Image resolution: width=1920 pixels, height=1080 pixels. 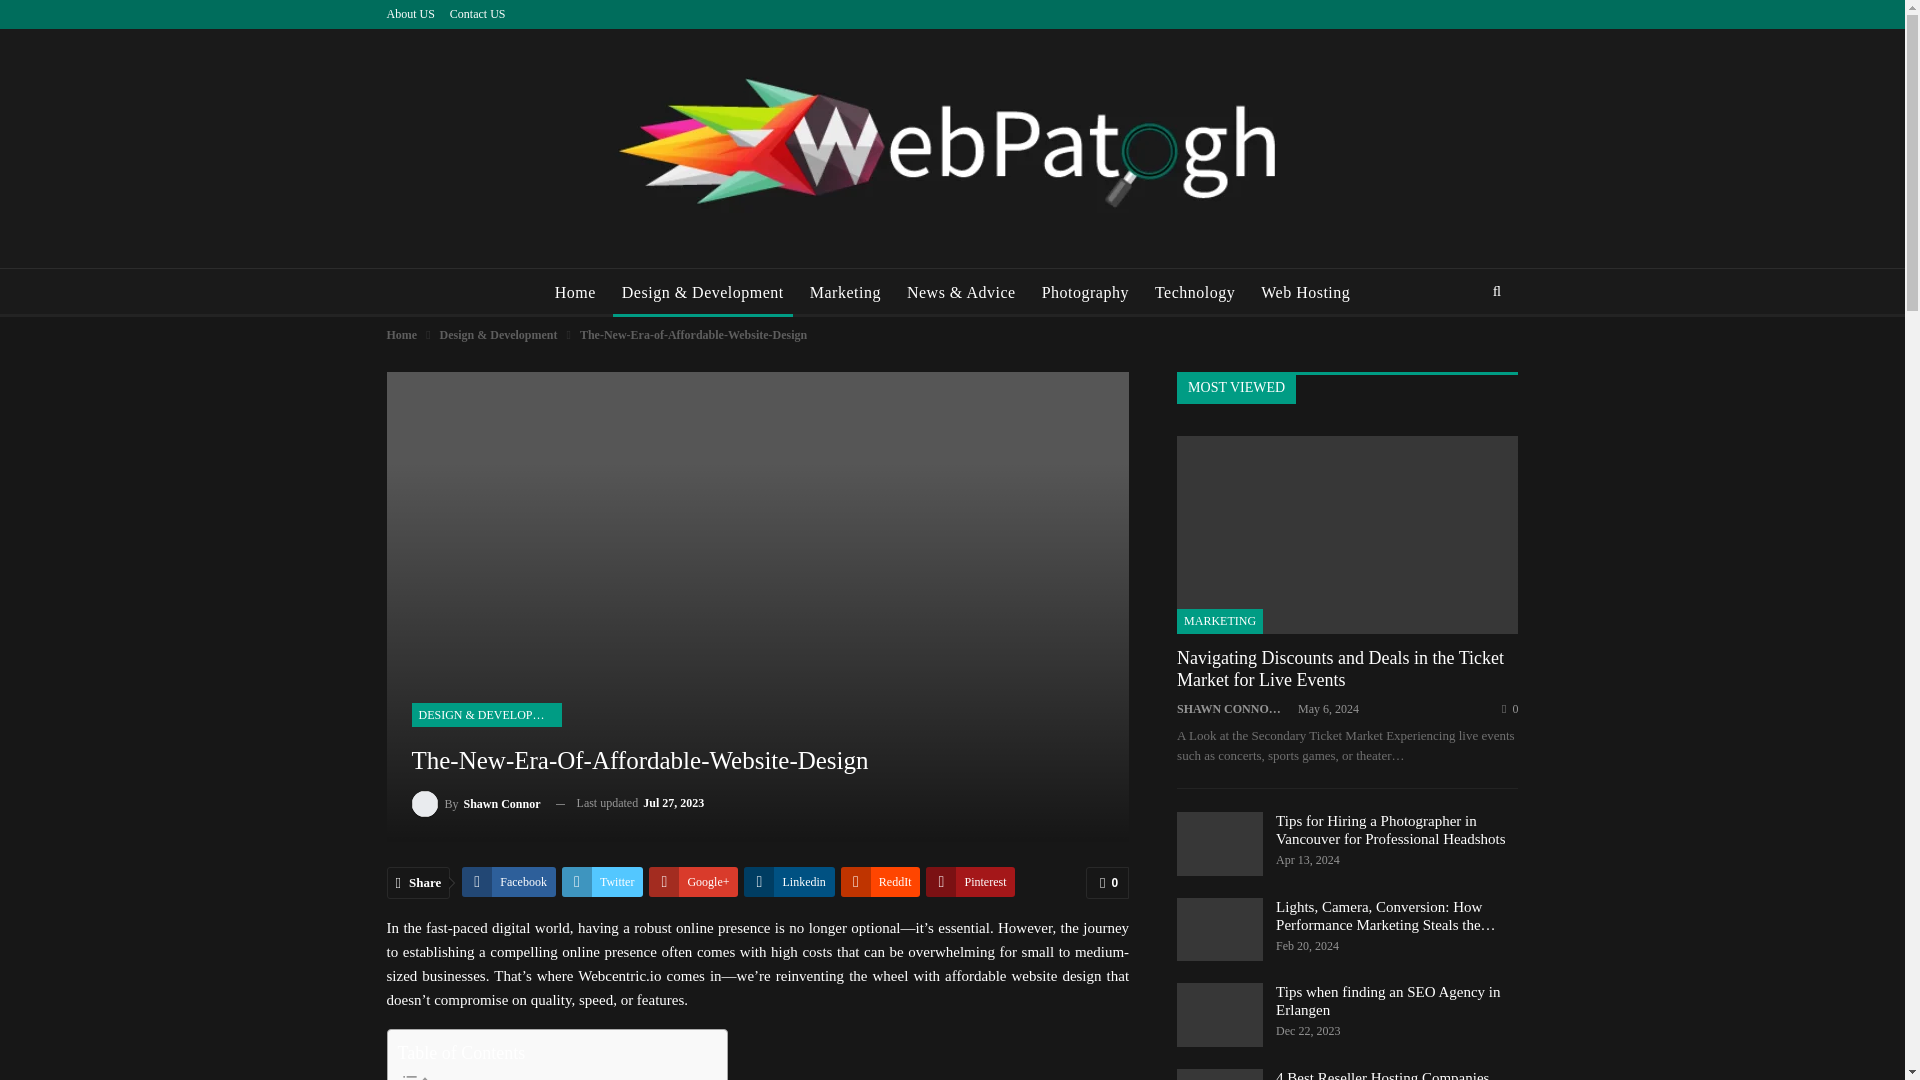 What do you see at coordinates (509, 882) in the screenshot?
I see `Facebook` at bounding box center [509, 882].